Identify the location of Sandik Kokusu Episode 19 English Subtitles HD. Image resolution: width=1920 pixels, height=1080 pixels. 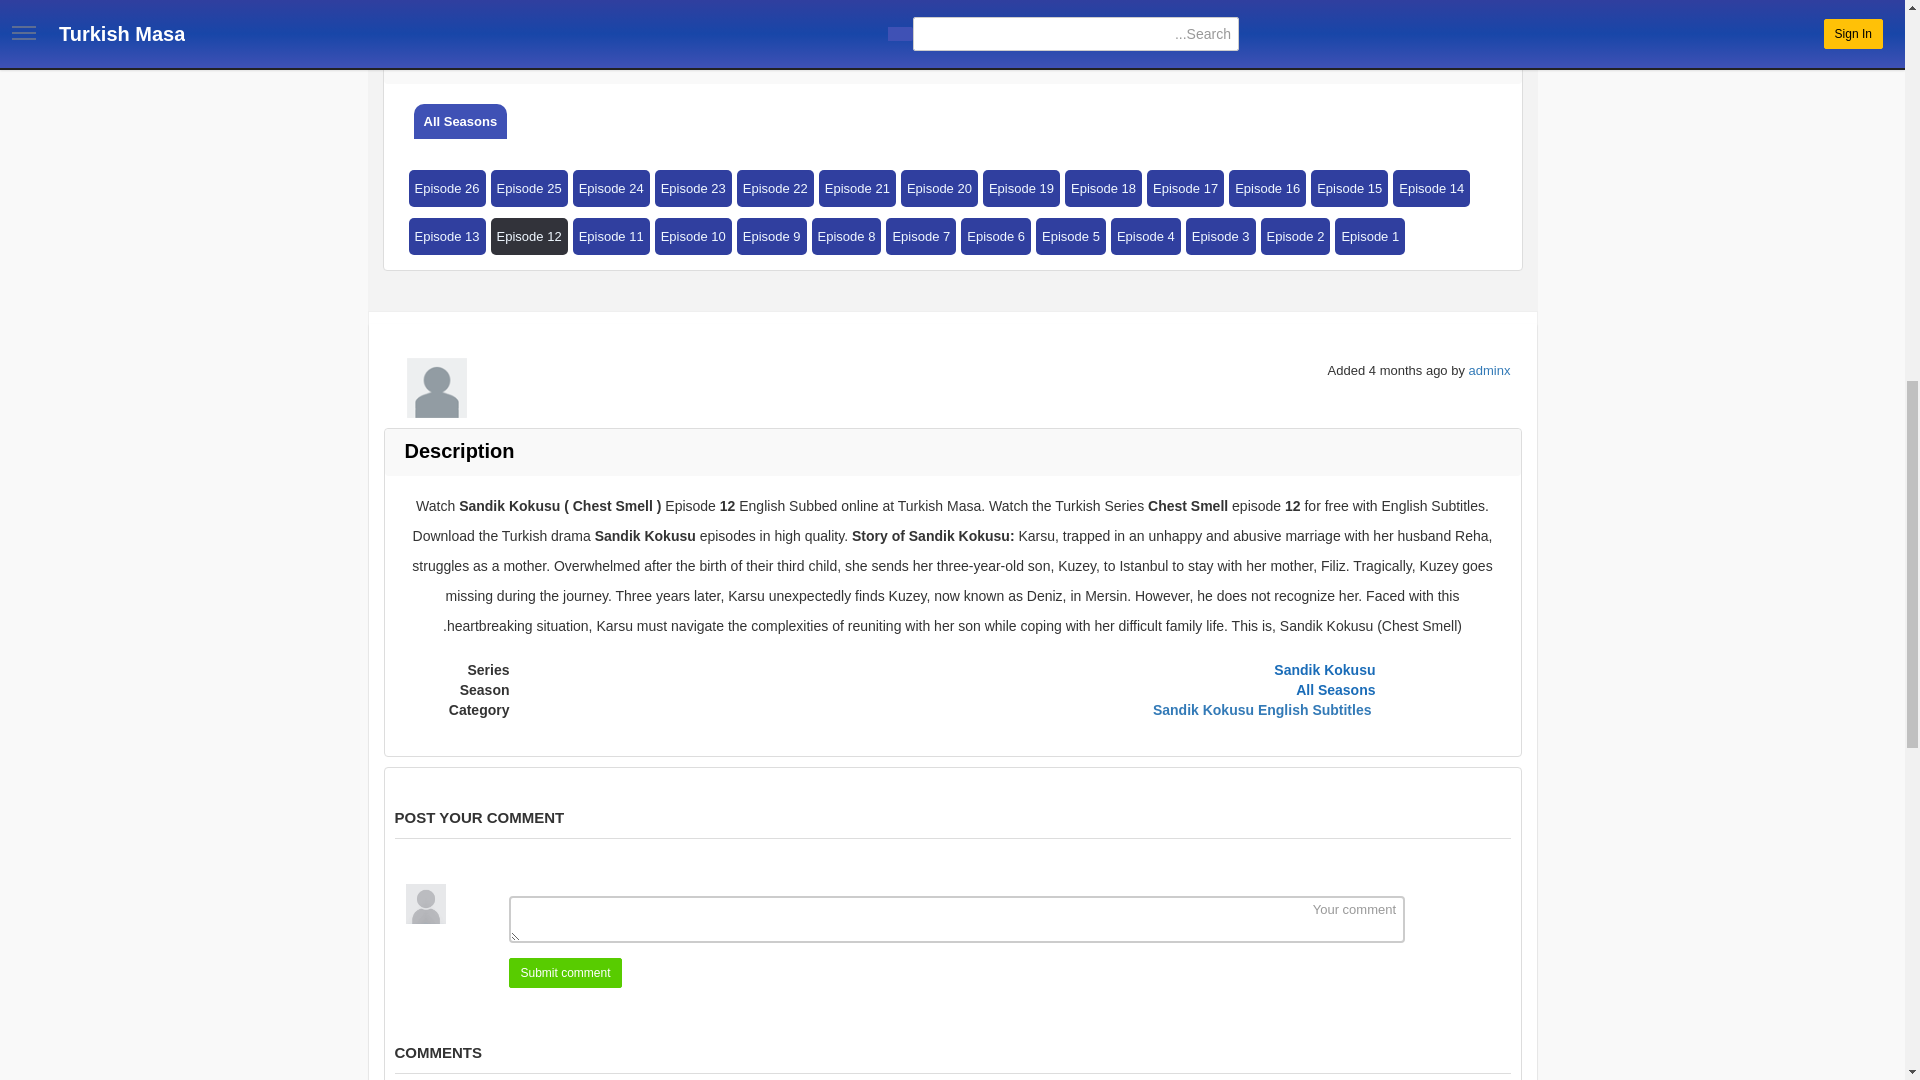
(1021, 188).